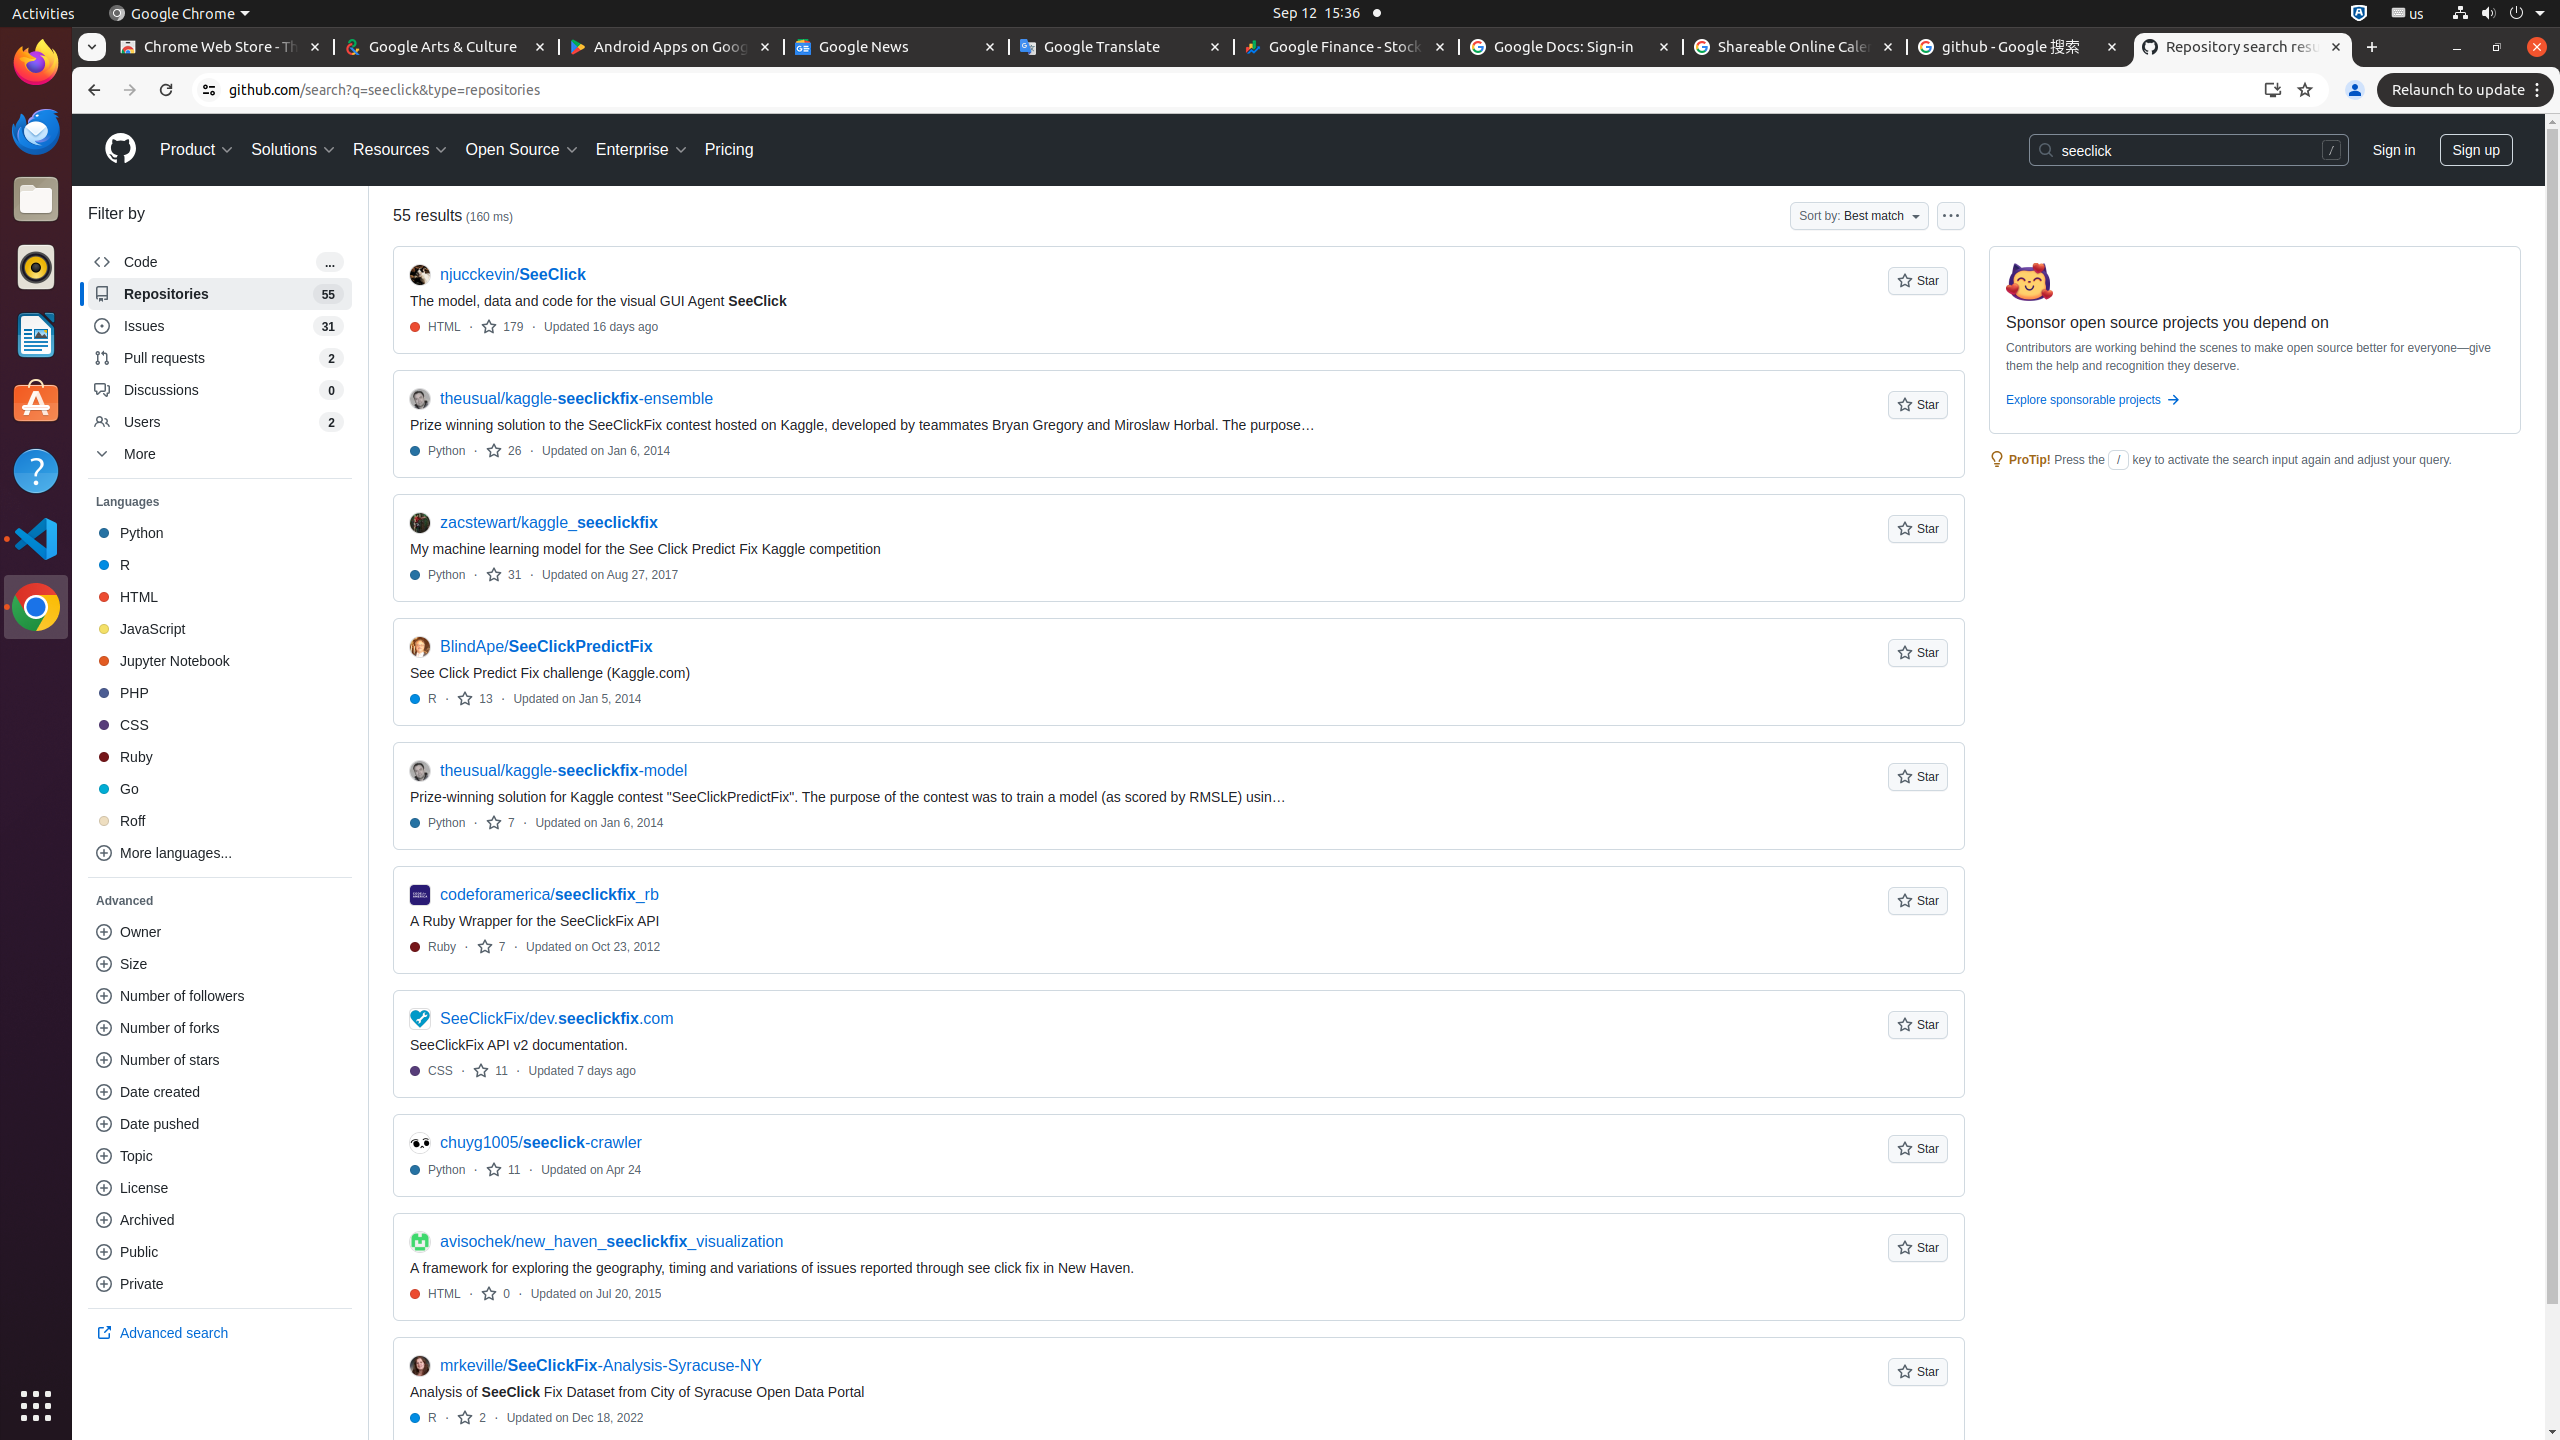 Image resolution: width=2560 pixels, height=1440 pixels. Describe the element at coordinates (220, 1284) in the screenshot. I see `‎Private‎` at that location.